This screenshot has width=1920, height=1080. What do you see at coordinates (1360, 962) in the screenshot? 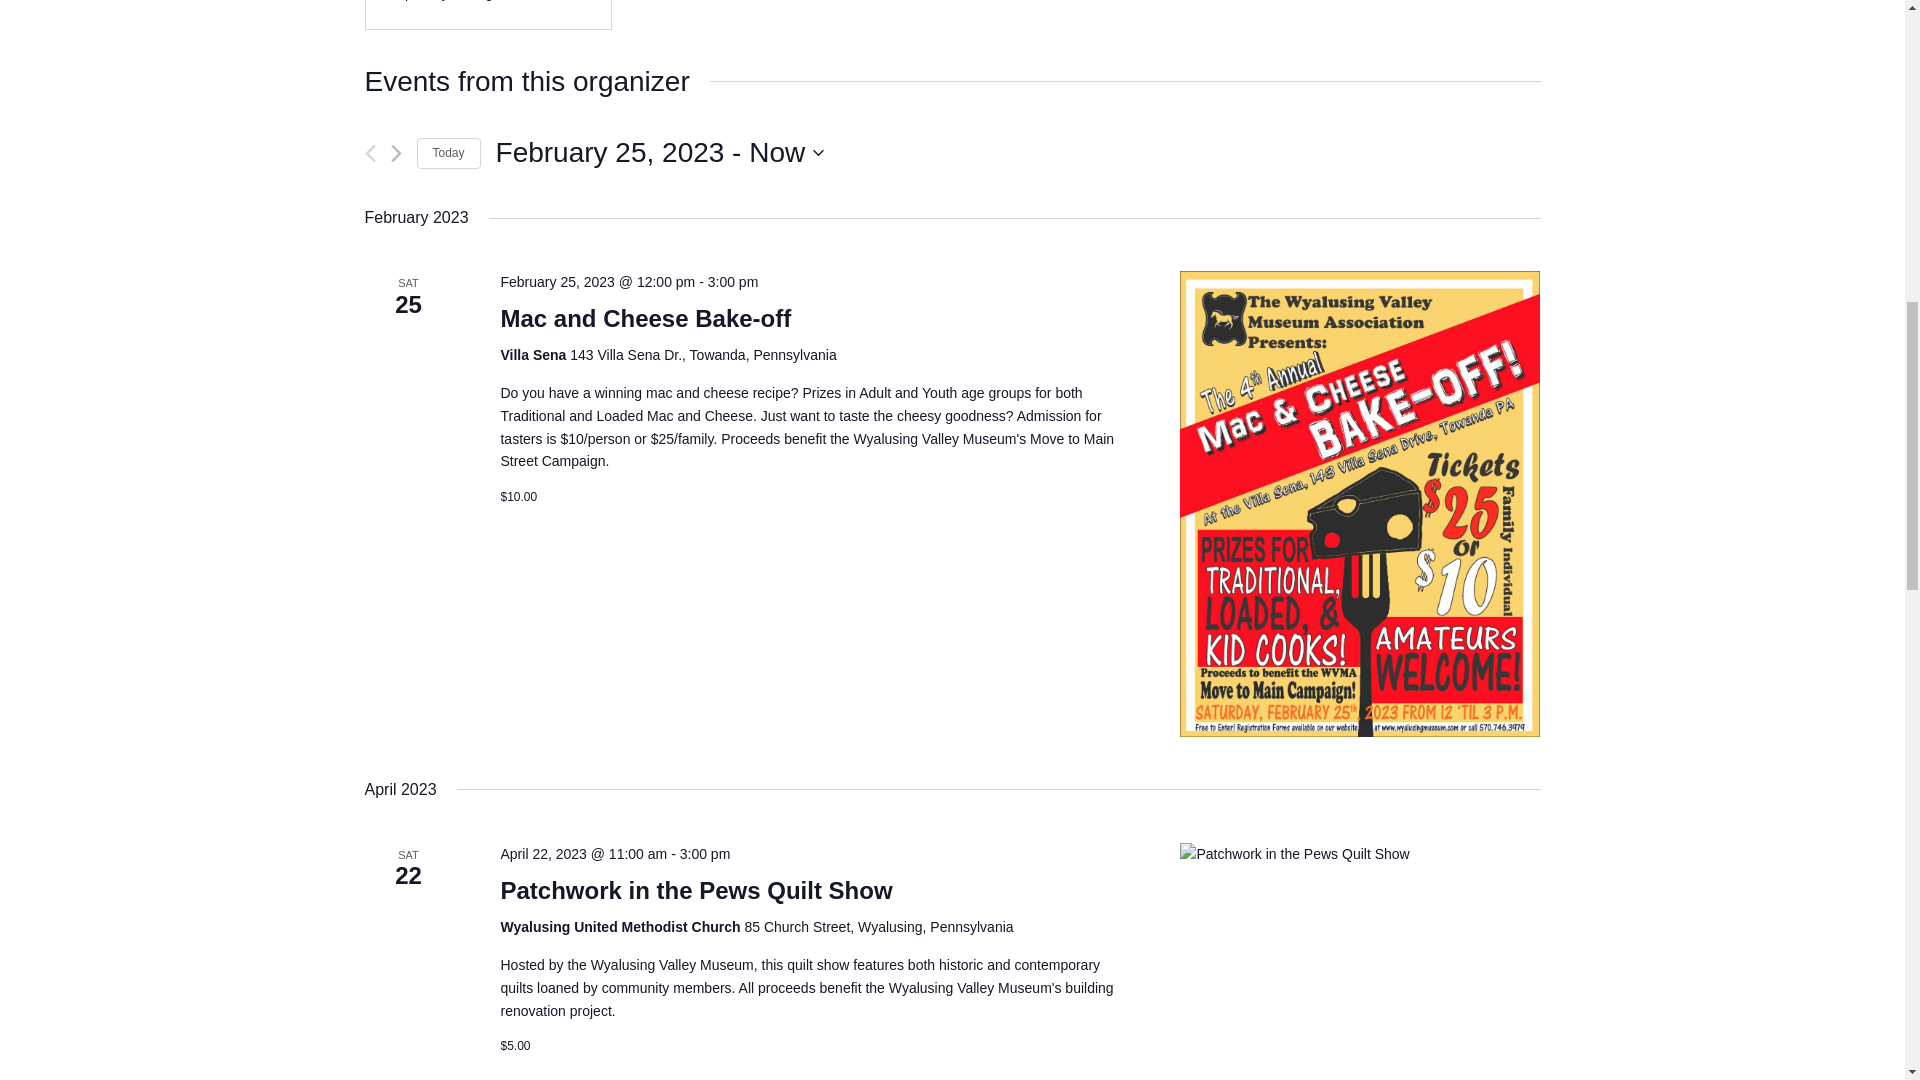
I see `Patchwork in the Pews Quilt Show` at bounding box center [1360, 962].